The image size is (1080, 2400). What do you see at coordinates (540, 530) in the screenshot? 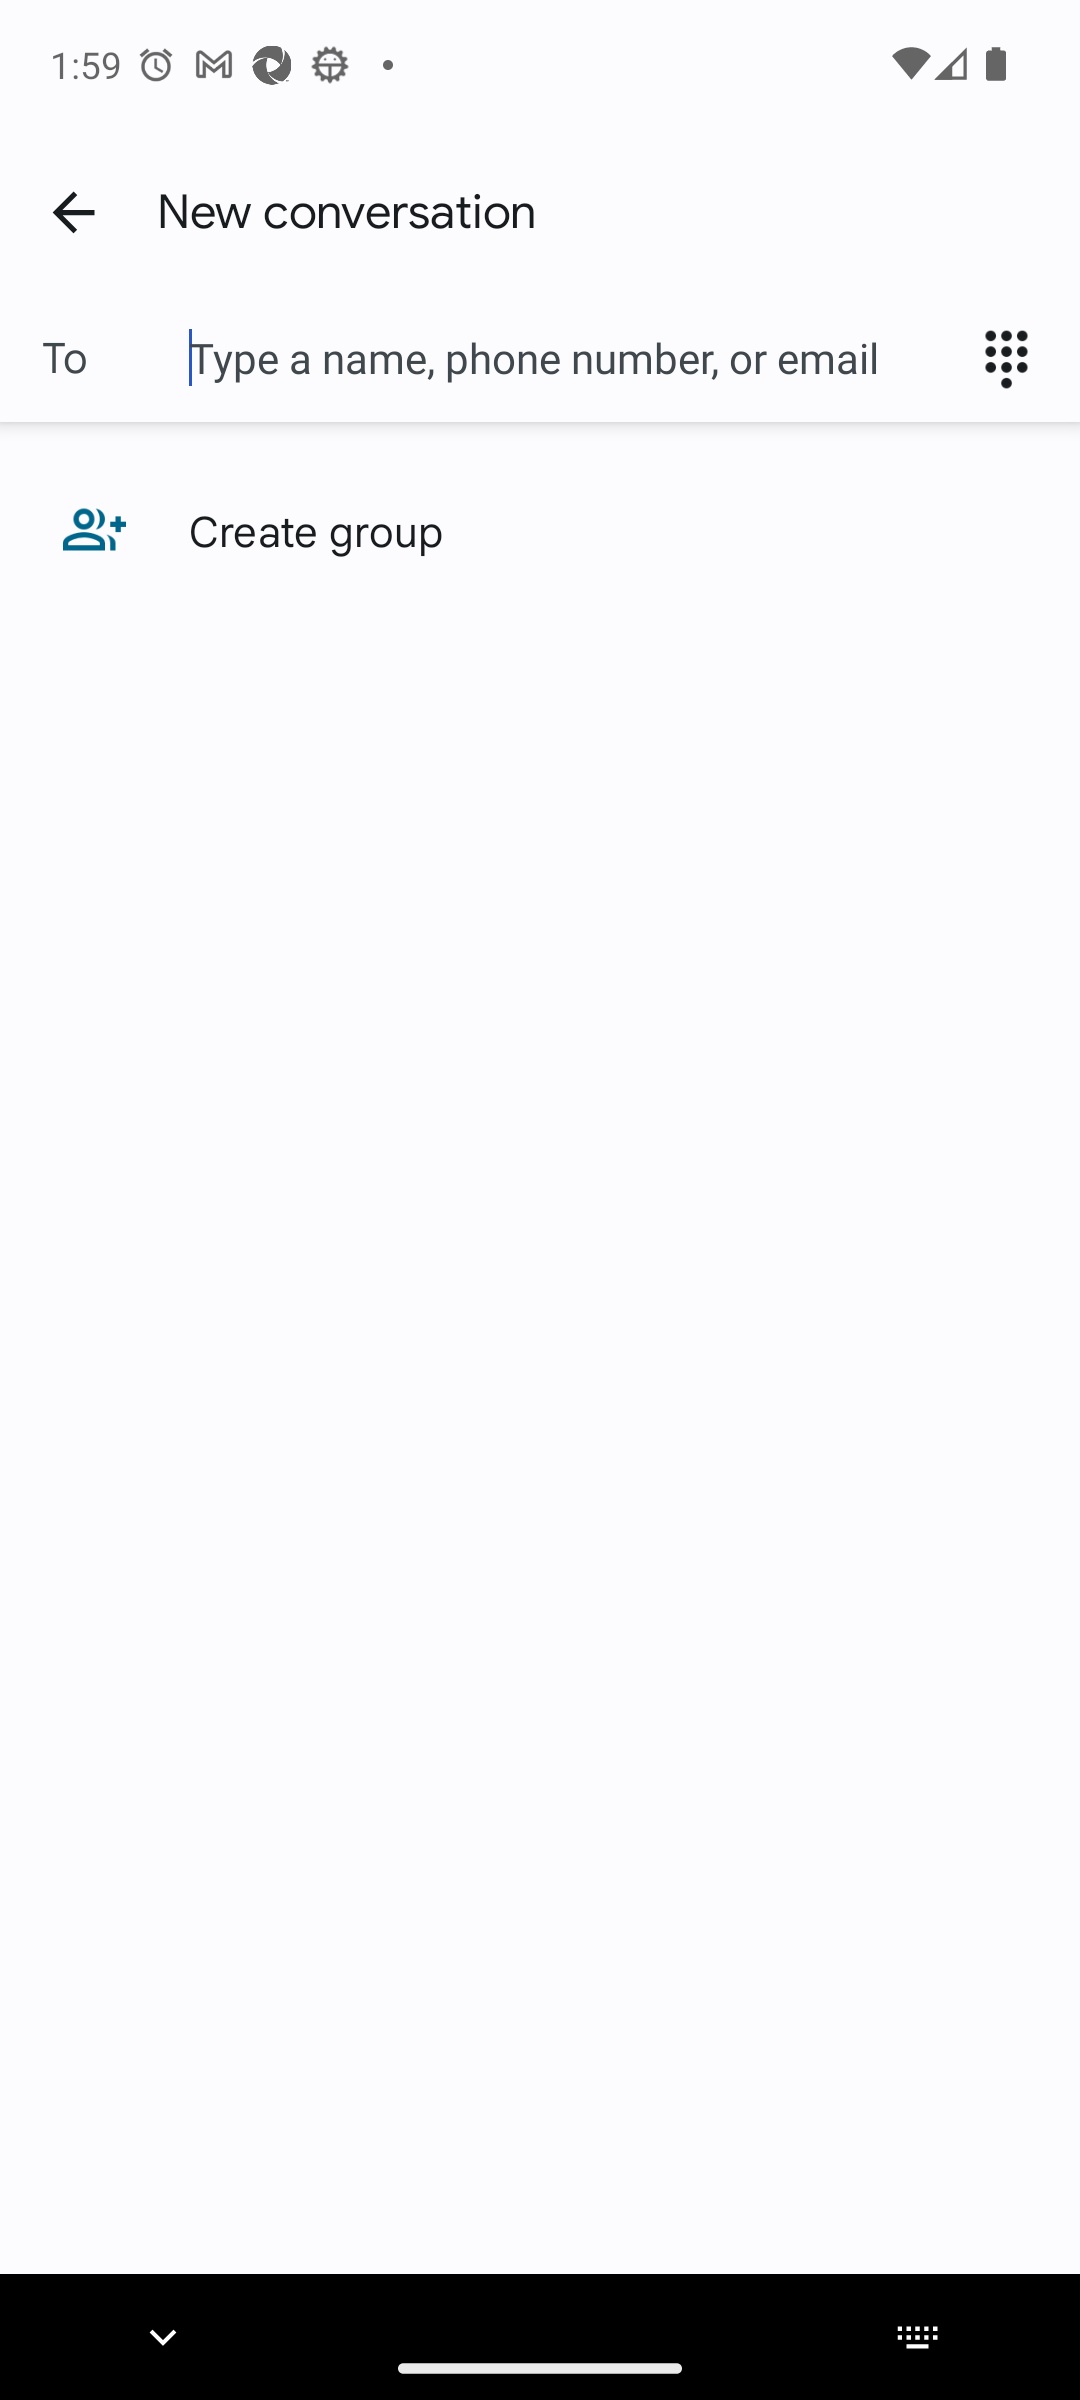
I see `Create group` at bounding box center [540, 530].